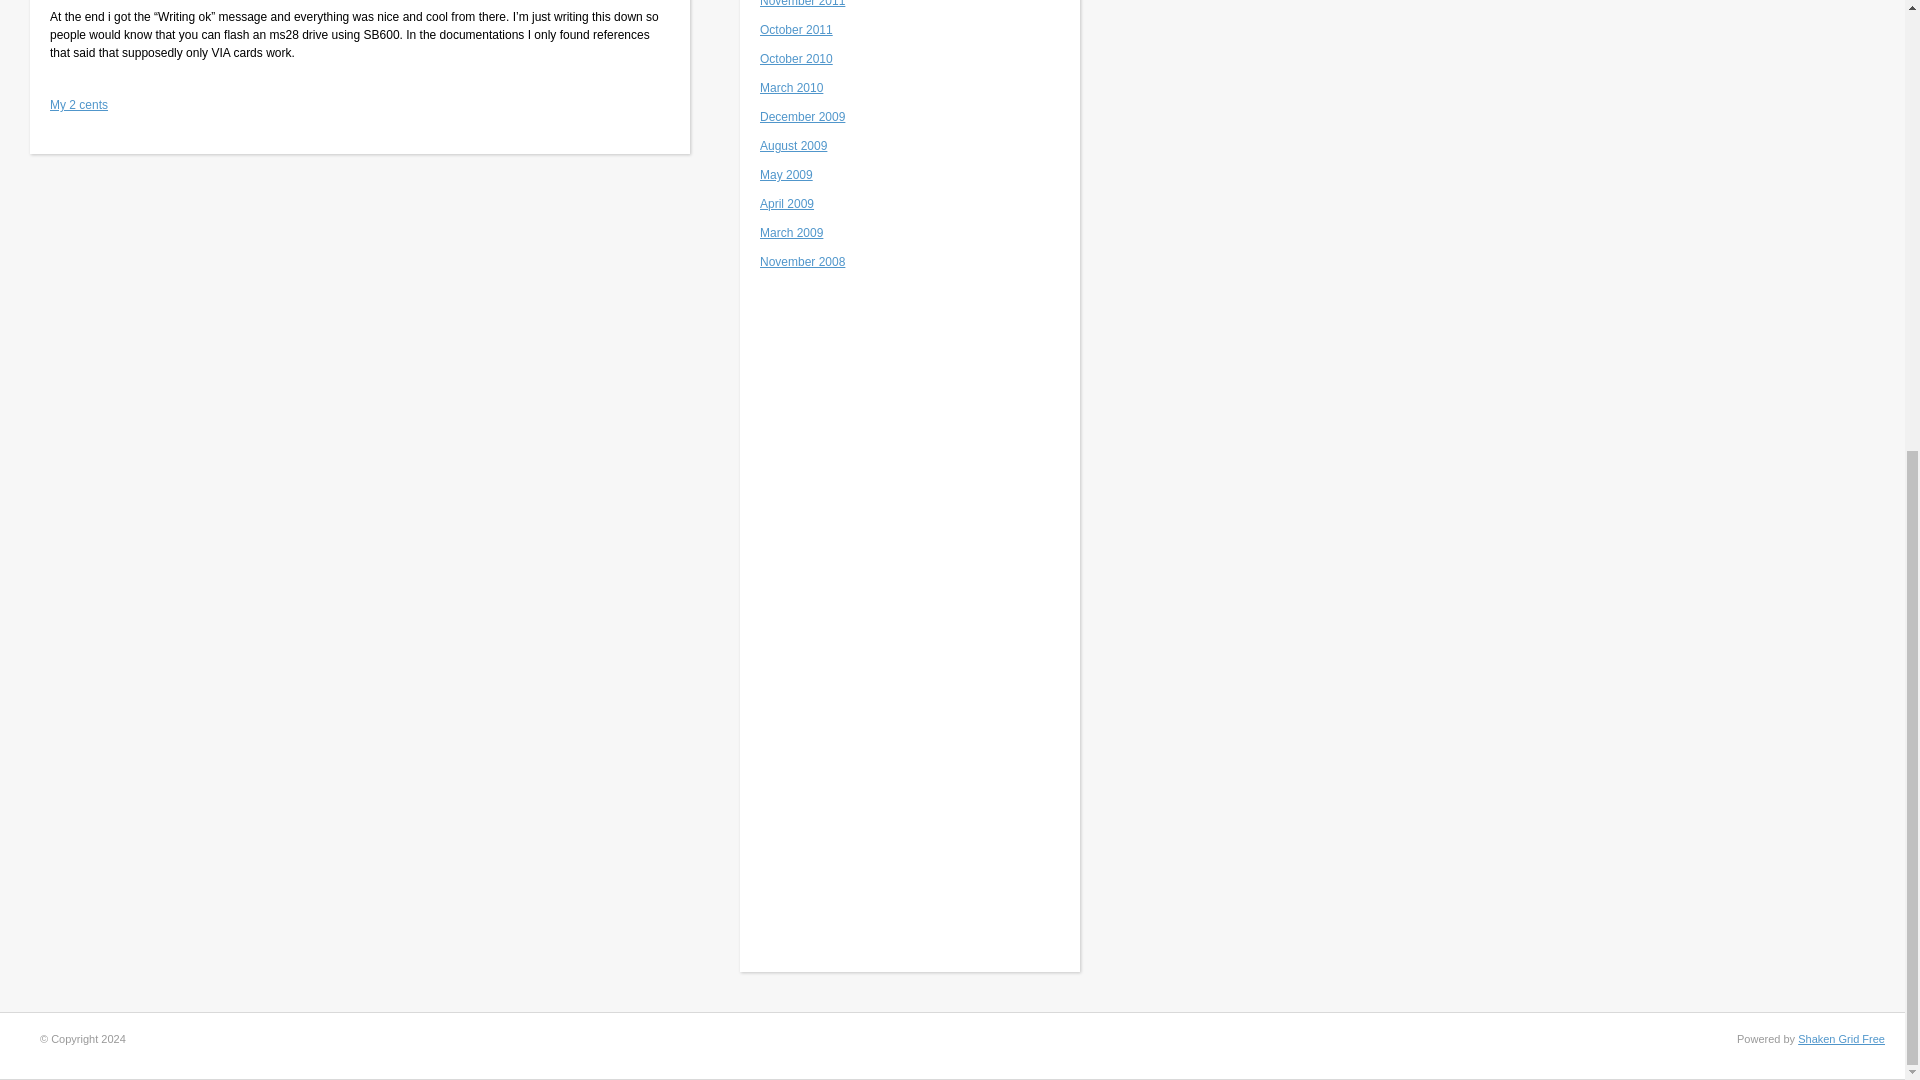 Image resolution: width=1920 pixels, height=1080 pixels. Describe the element at coordinates (792, 88) in the screenshot. I see `March 2010` at that location.